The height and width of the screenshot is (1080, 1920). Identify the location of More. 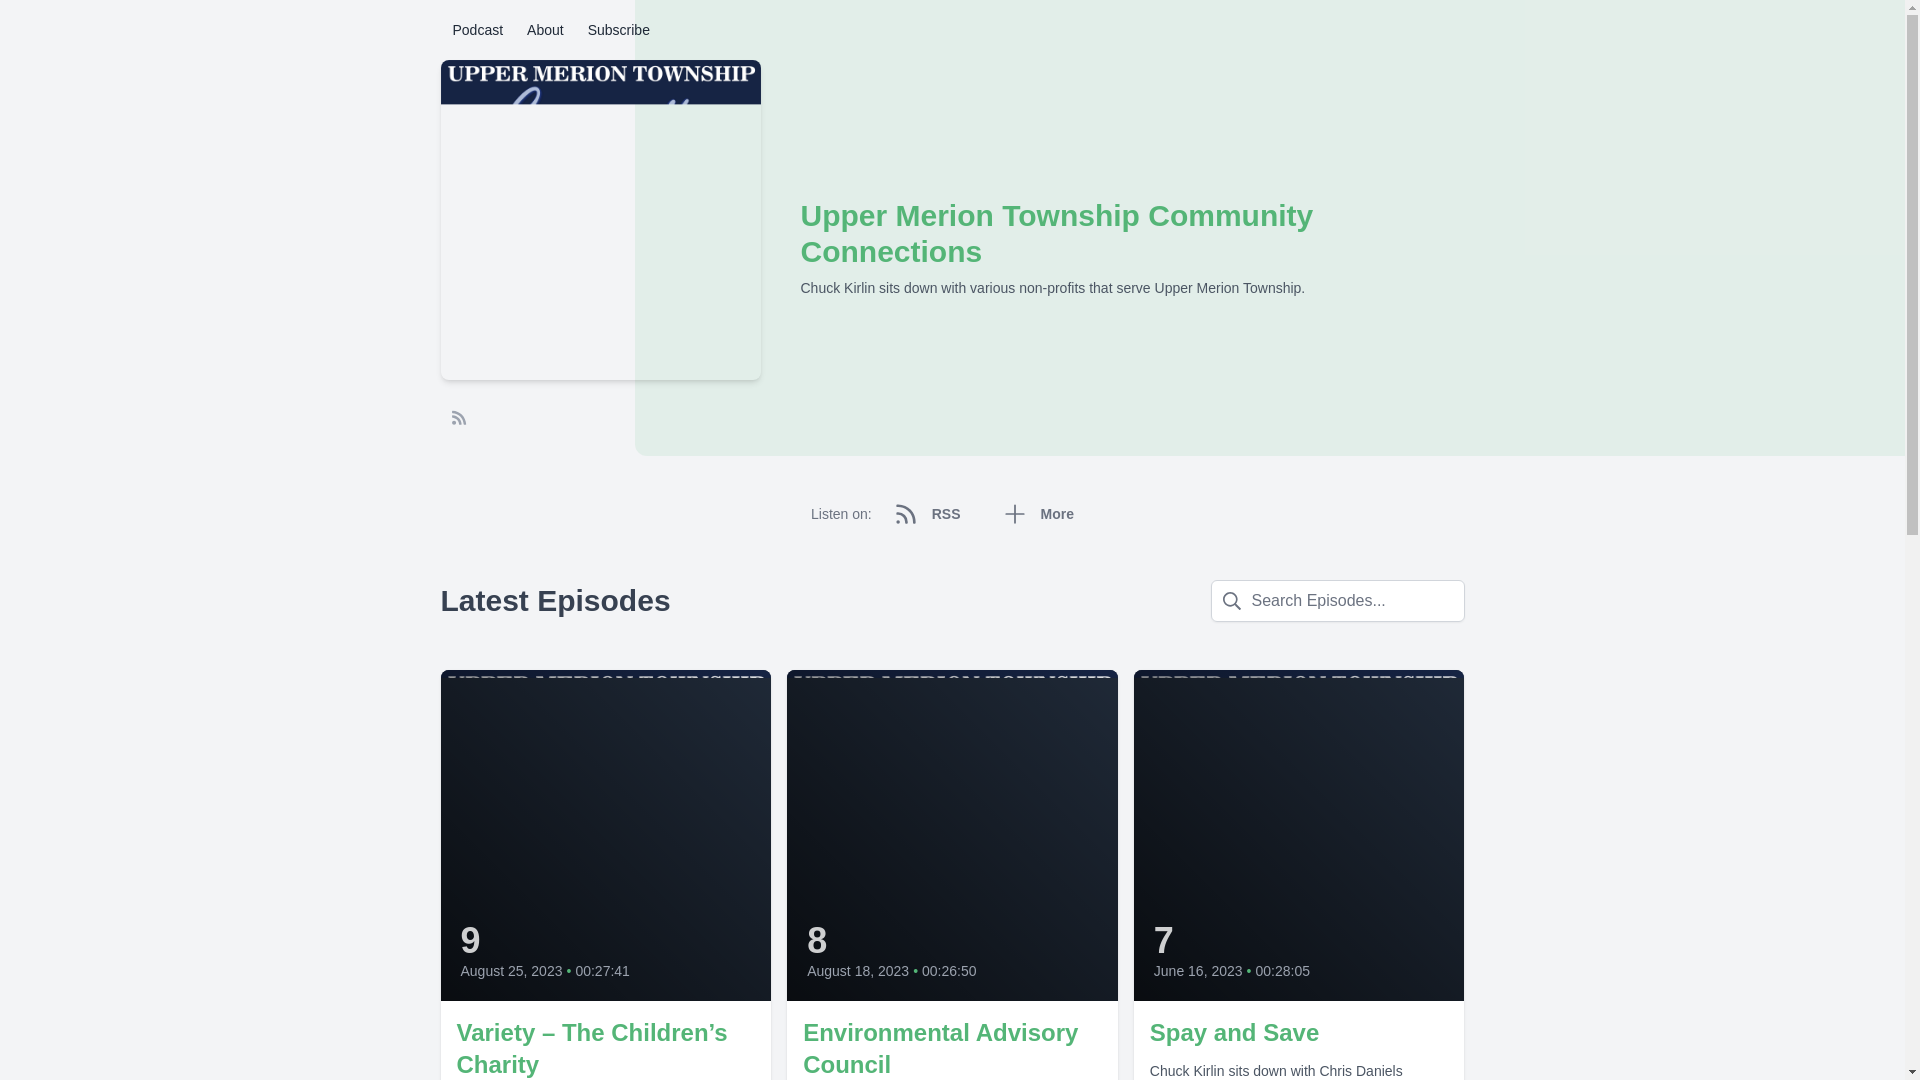
(1041, 514).